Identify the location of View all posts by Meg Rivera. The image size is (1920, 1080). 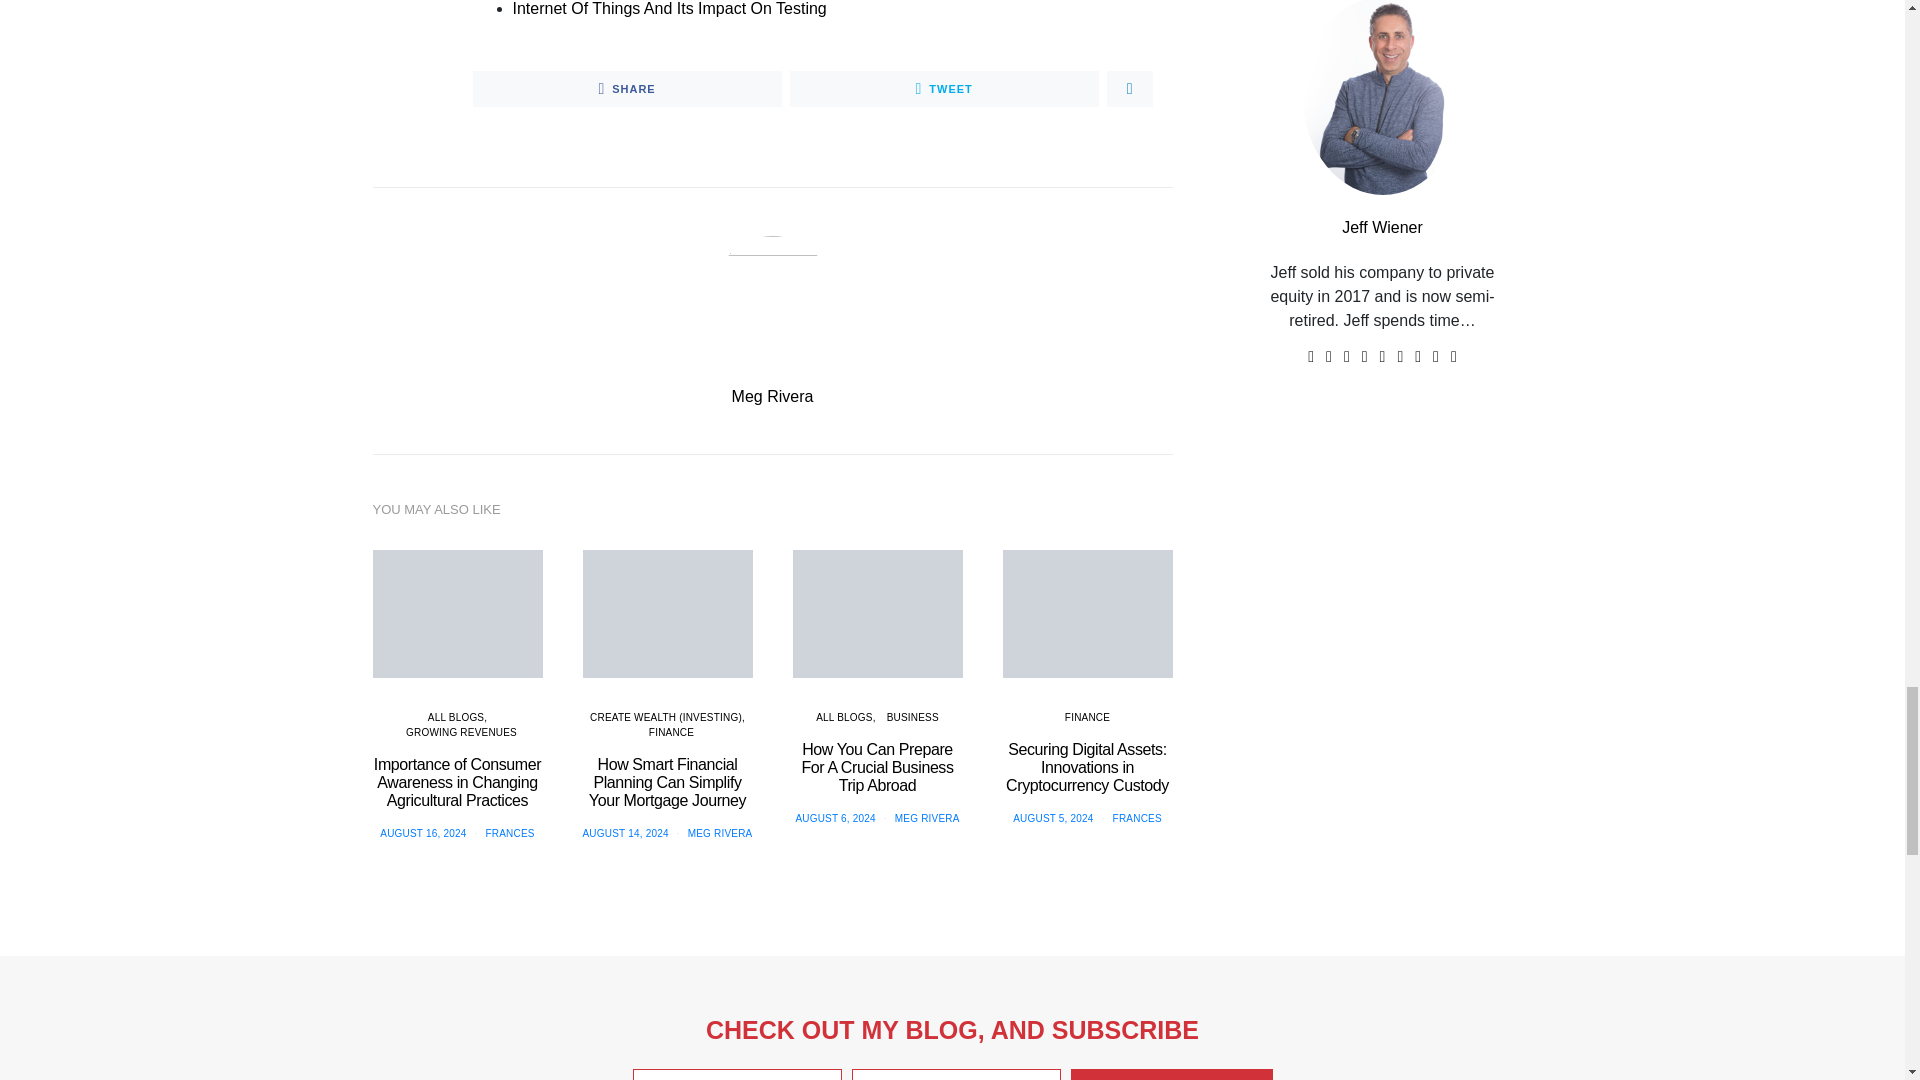
(720, 834).